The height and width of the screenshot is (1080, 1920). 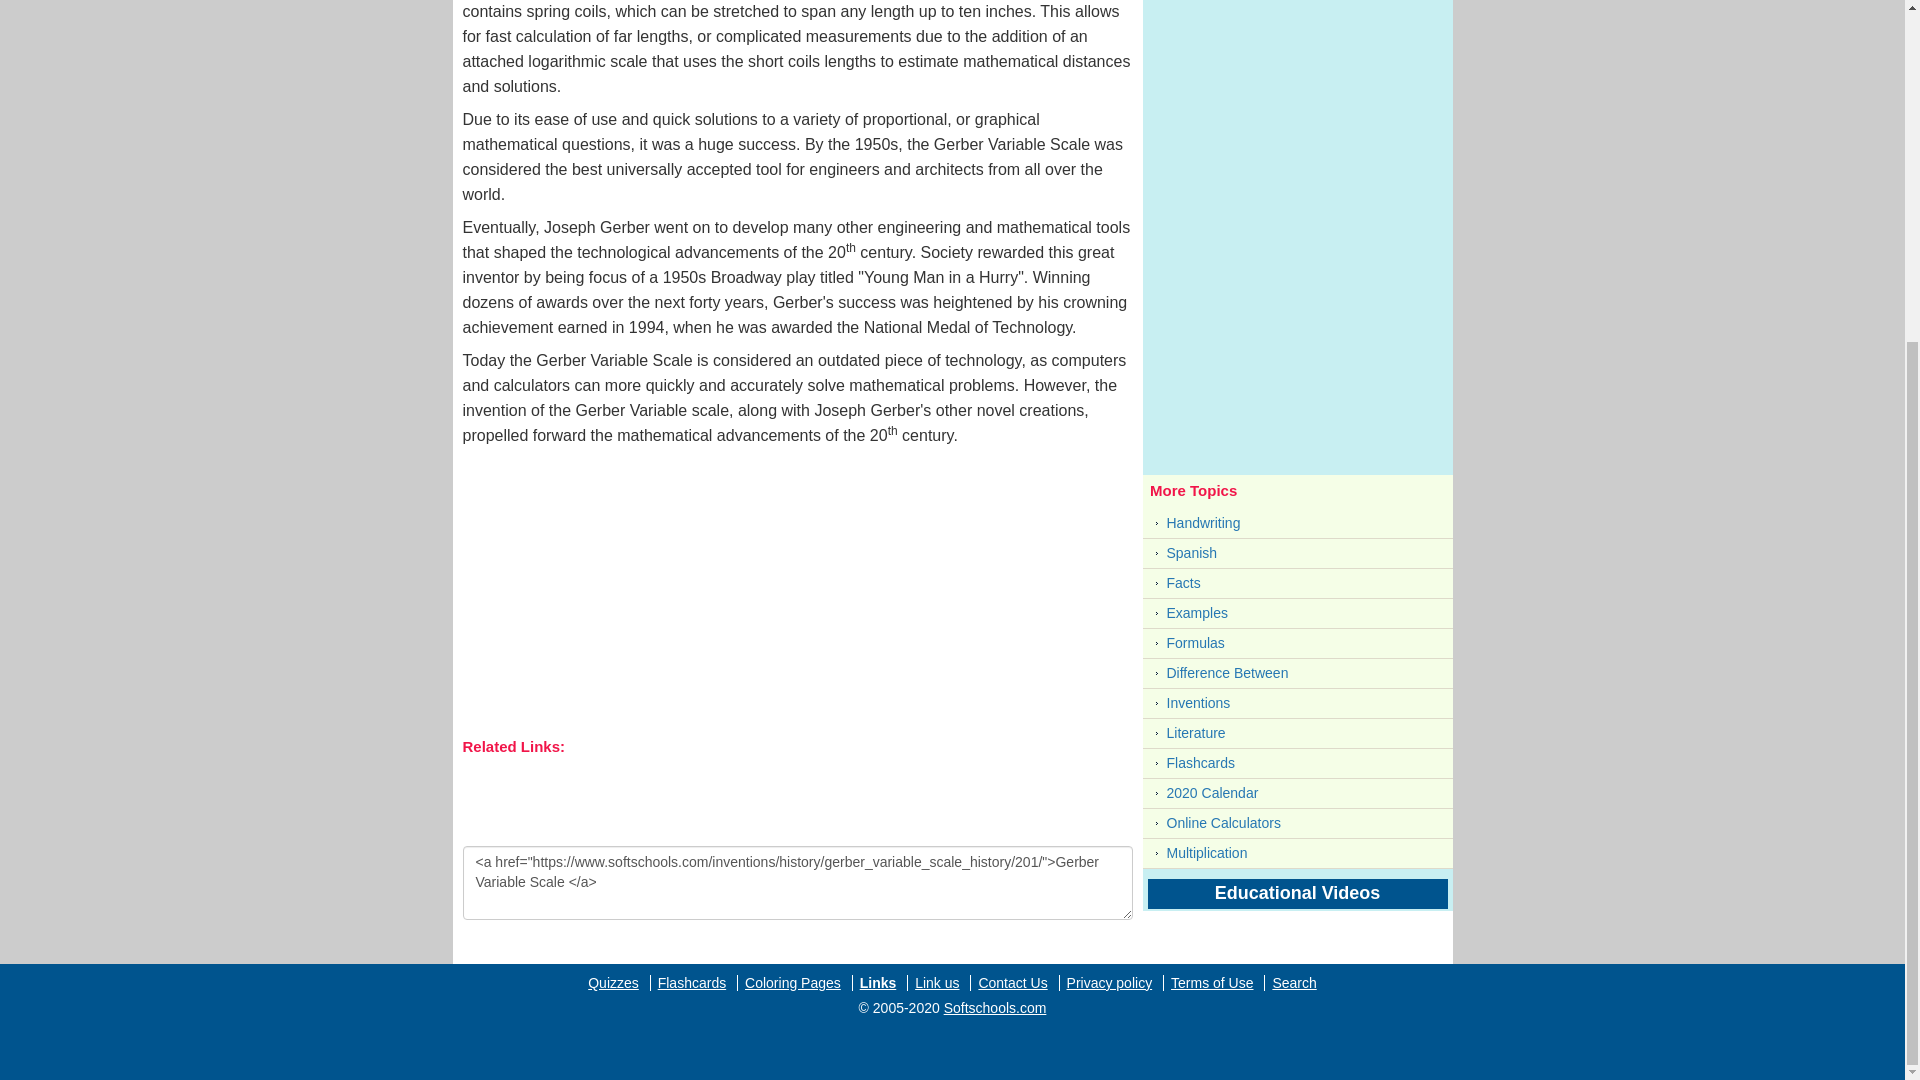 I want to click on Examples, so click(x=1298, y=613).